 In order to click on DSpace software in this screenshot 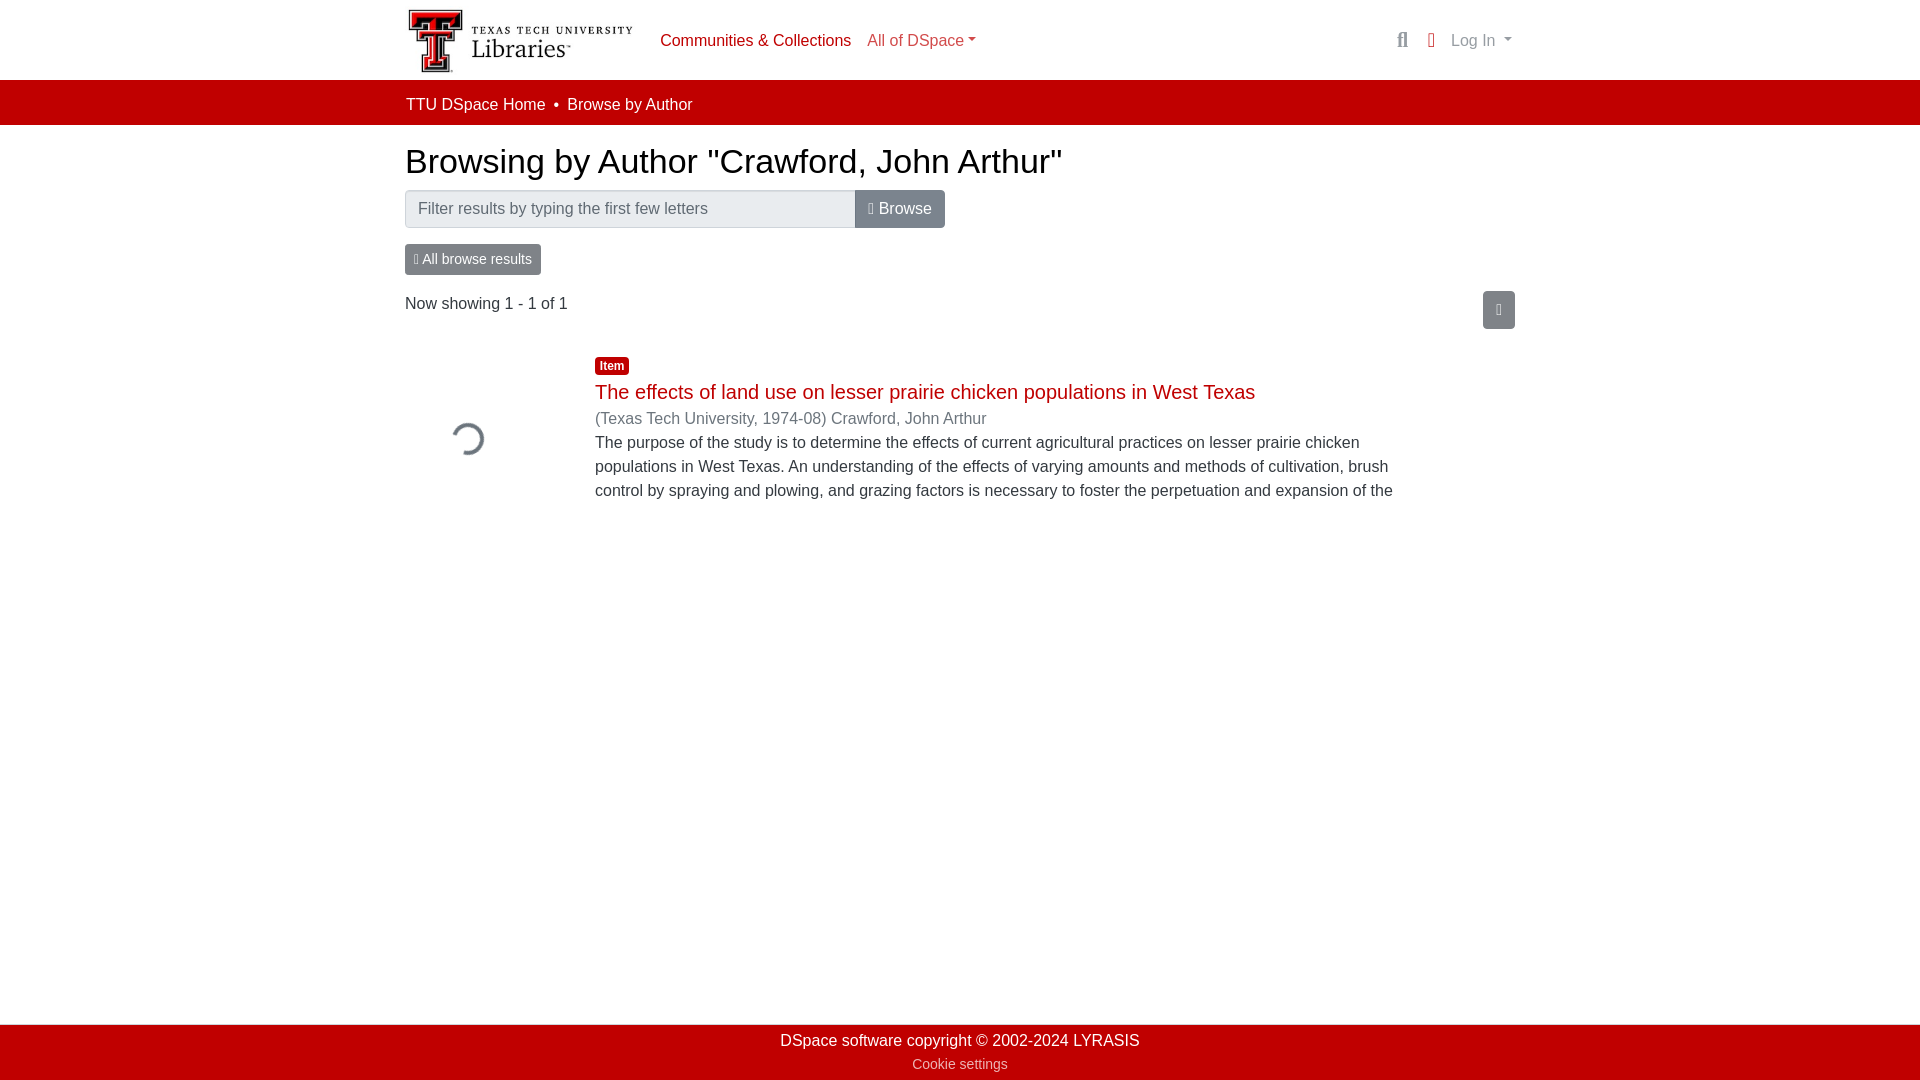, I will do `click(840, 1040)`.